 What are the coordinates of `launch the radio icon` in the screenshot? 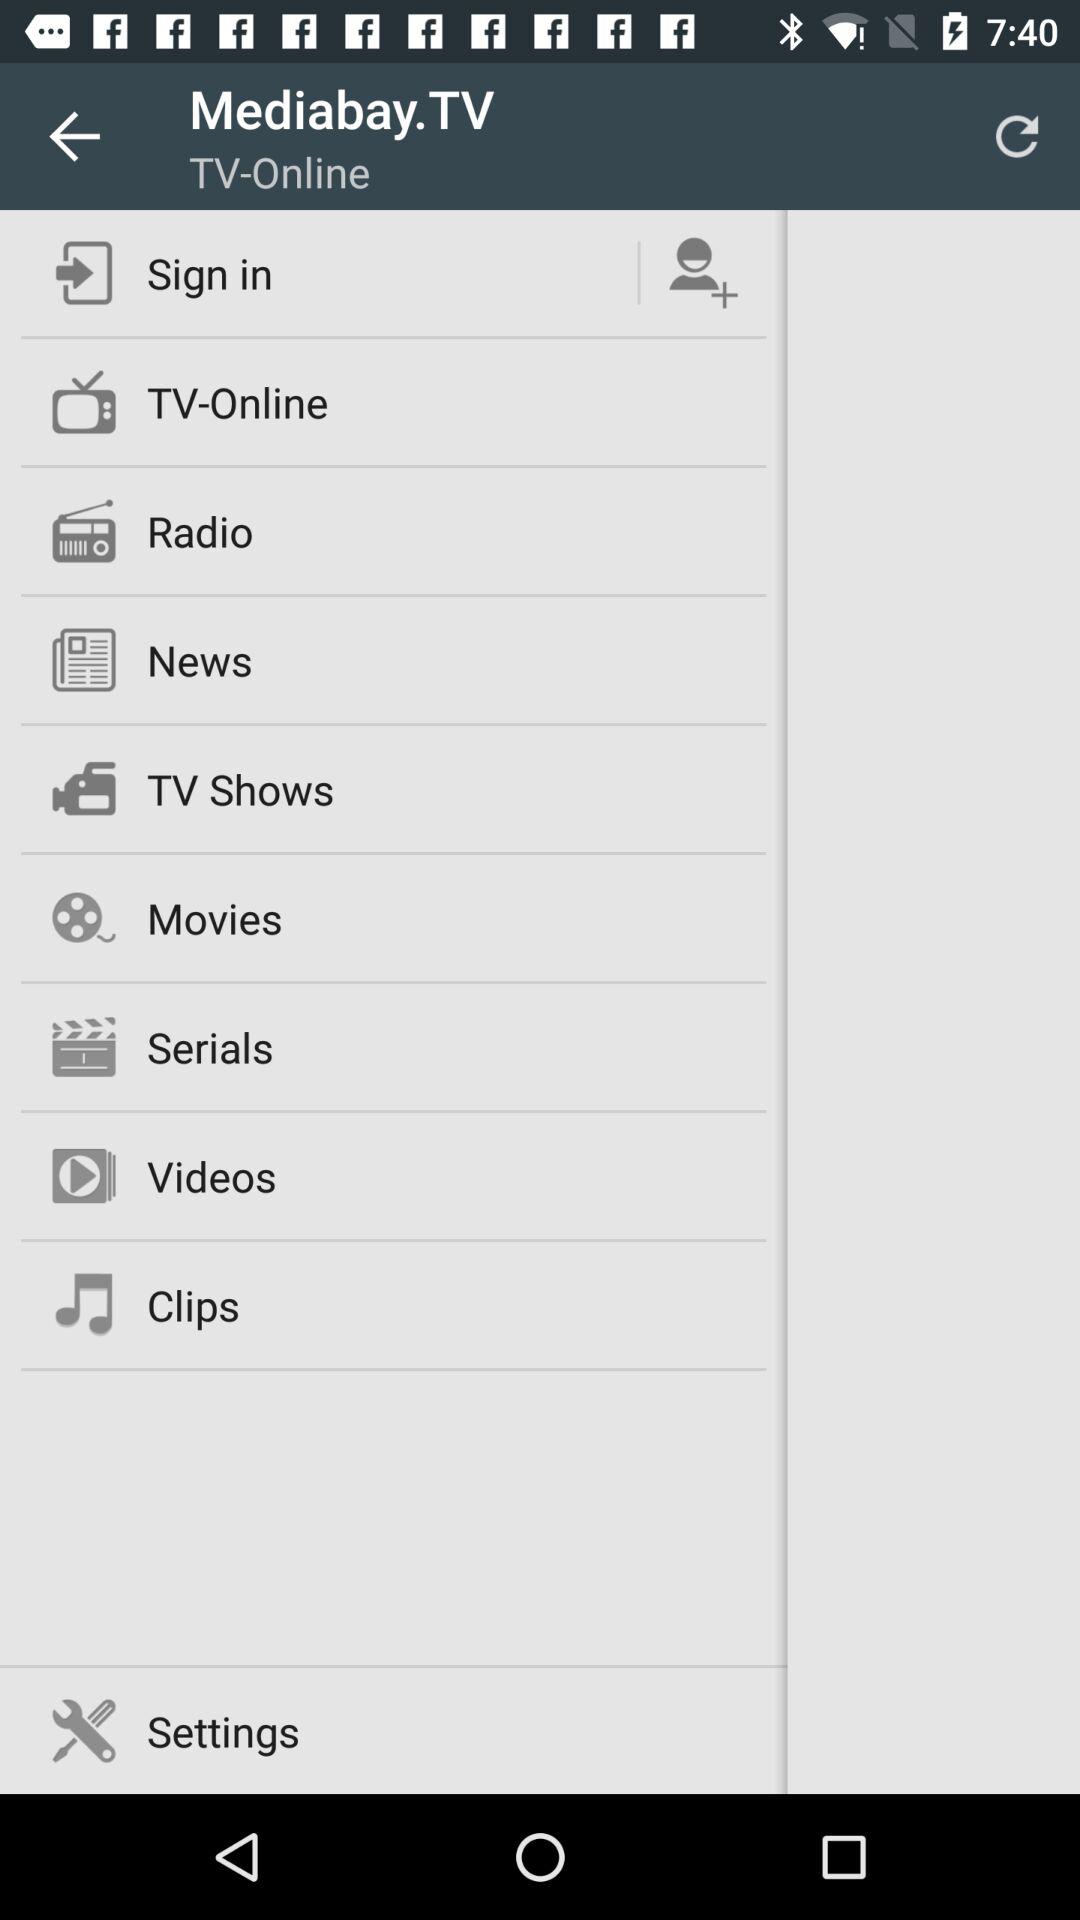 It's located at (200, 530).